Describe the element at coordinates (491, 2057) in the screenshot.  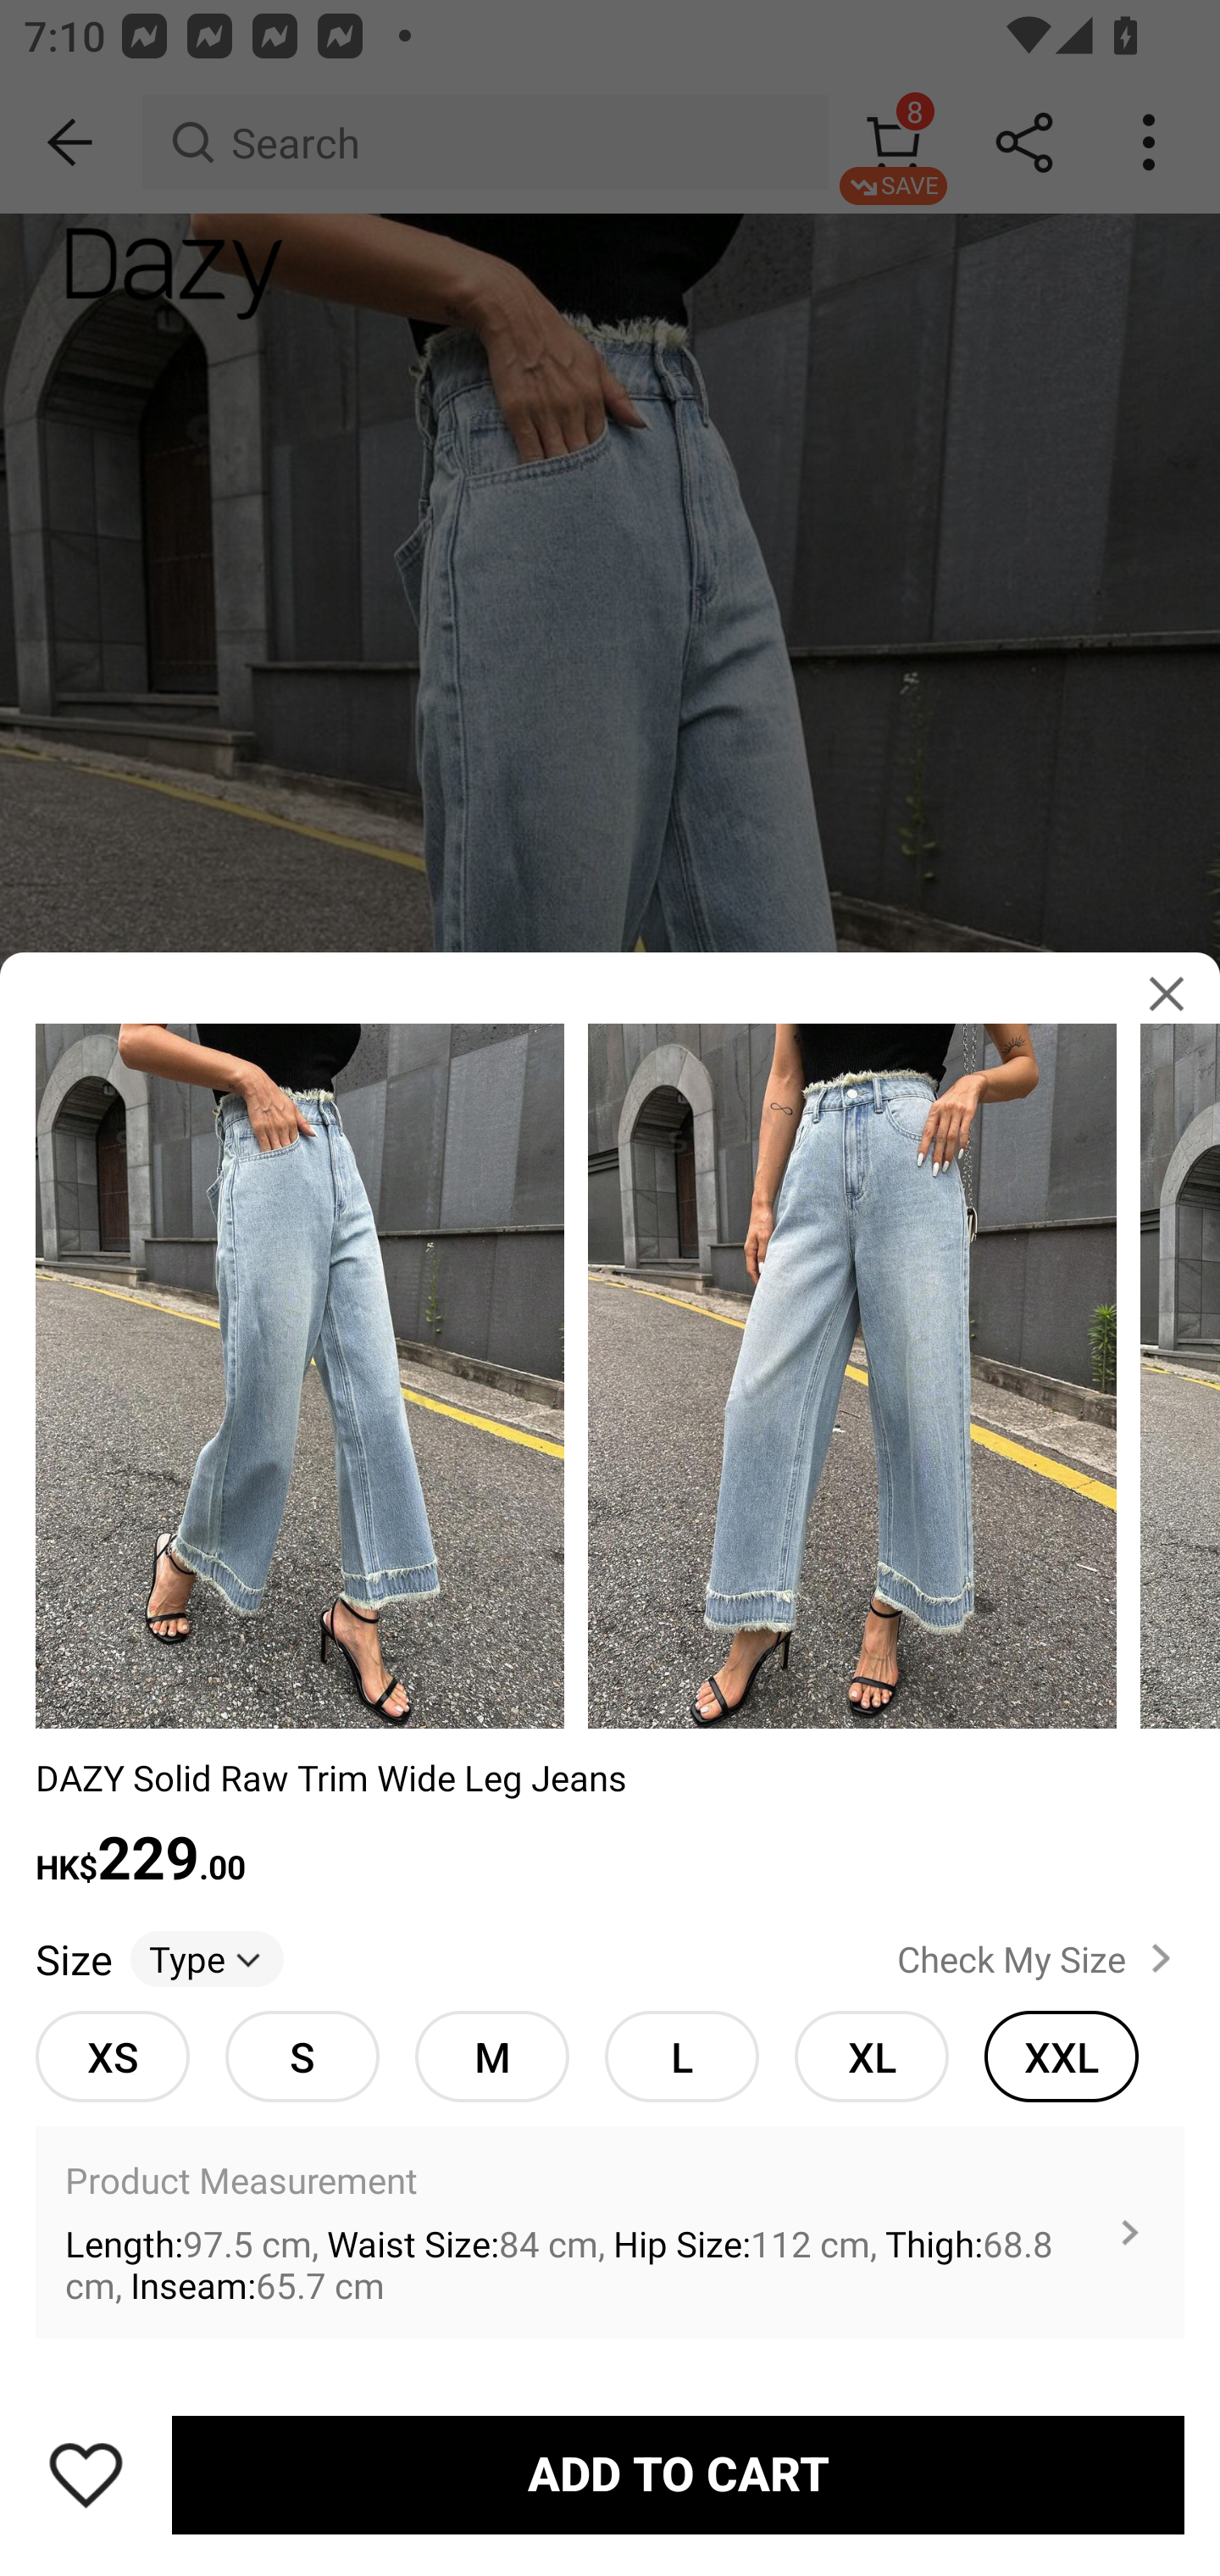
I see `M Lunselected option` at that location.